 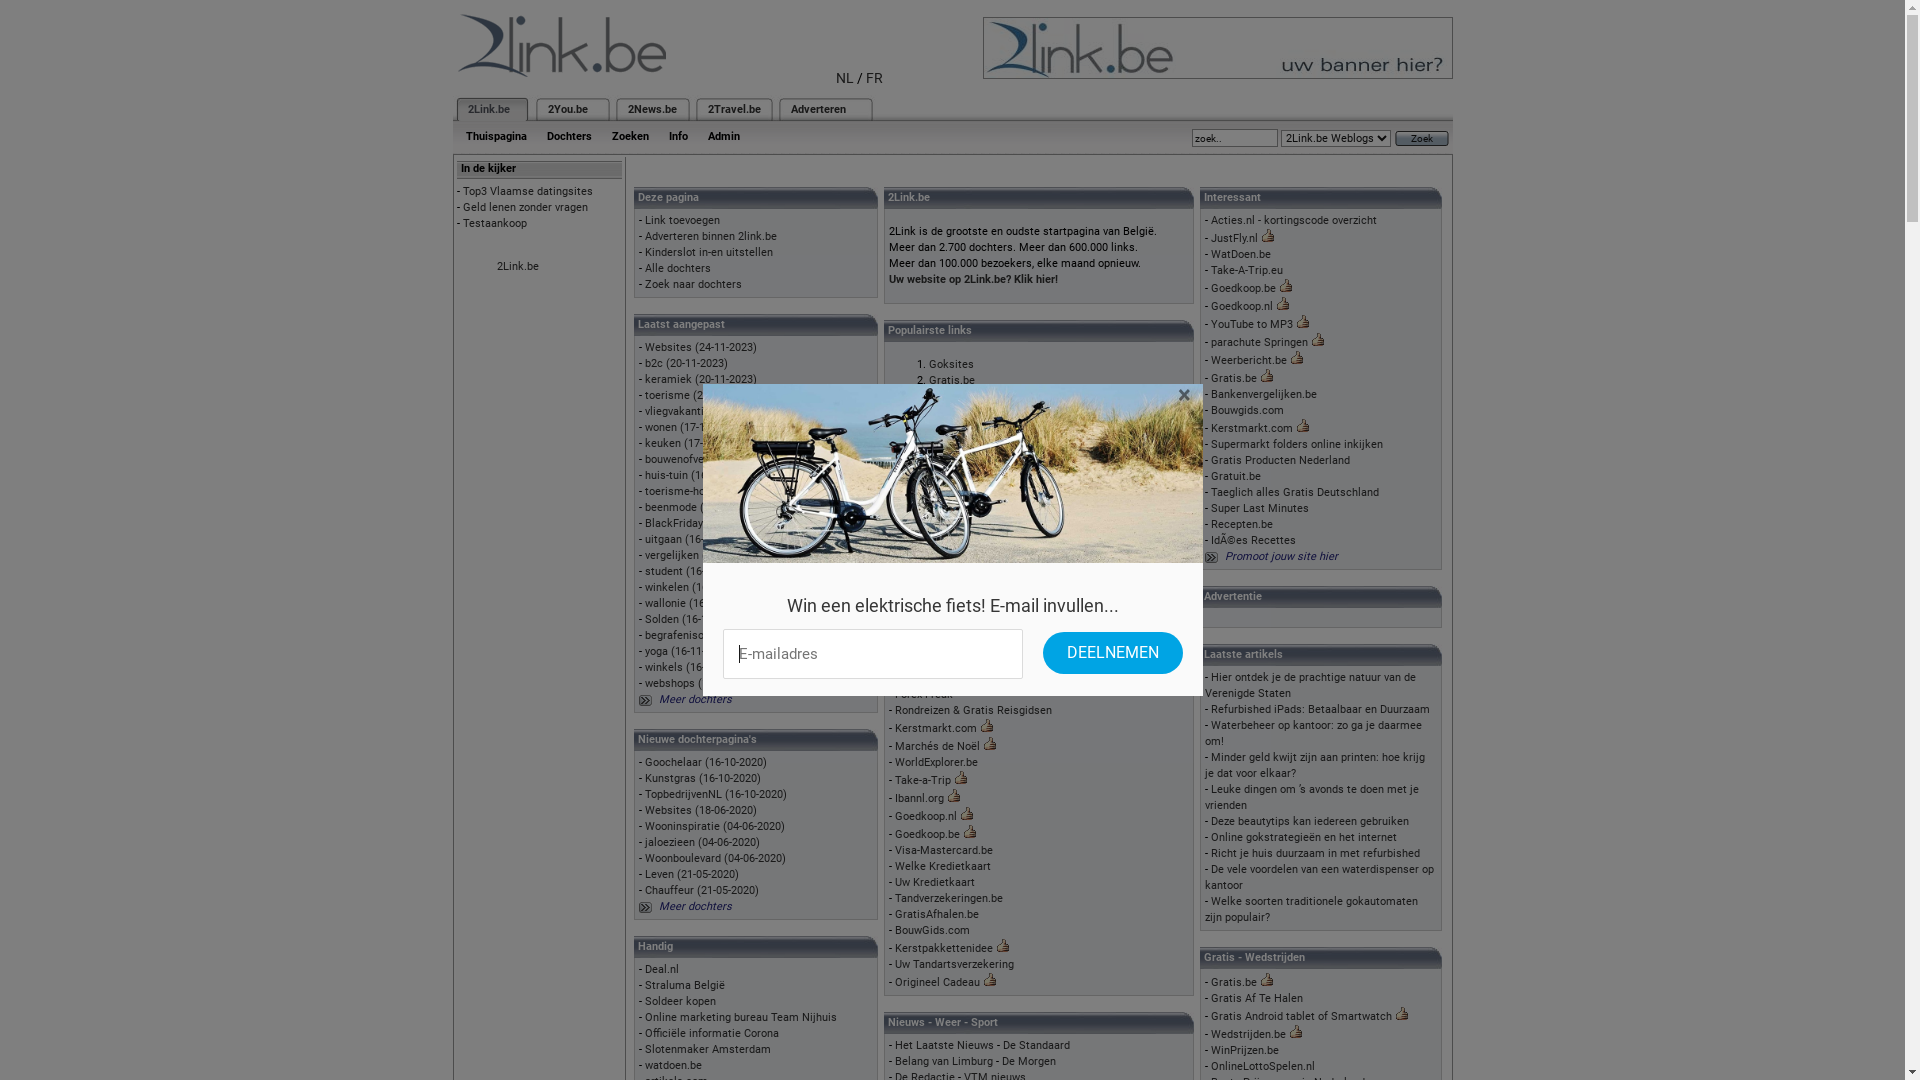 What do you see at coordinates (661, 970) in the screenshot?
I see `Deal.nl` at bounding box center [661, 970].